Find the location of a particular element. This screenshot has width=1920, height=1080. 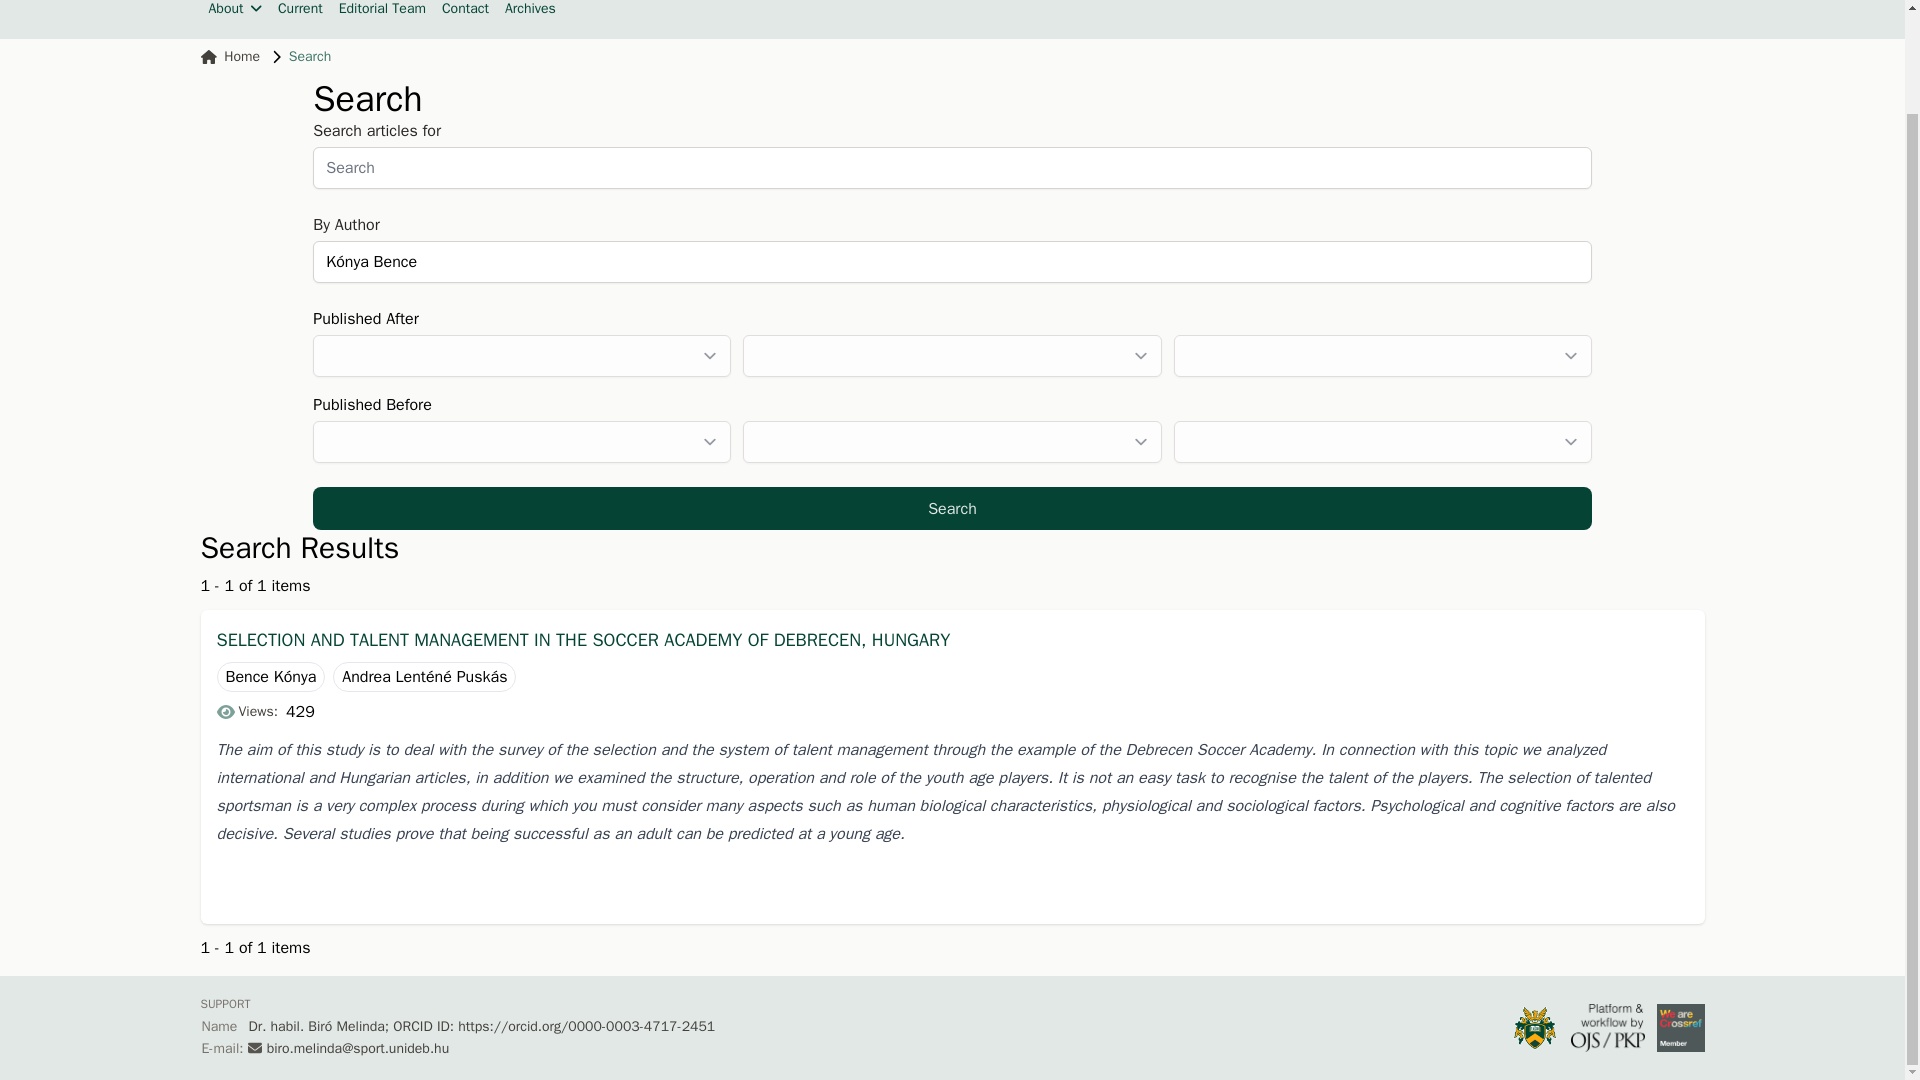

Contact is located at coordinates (465, 10).